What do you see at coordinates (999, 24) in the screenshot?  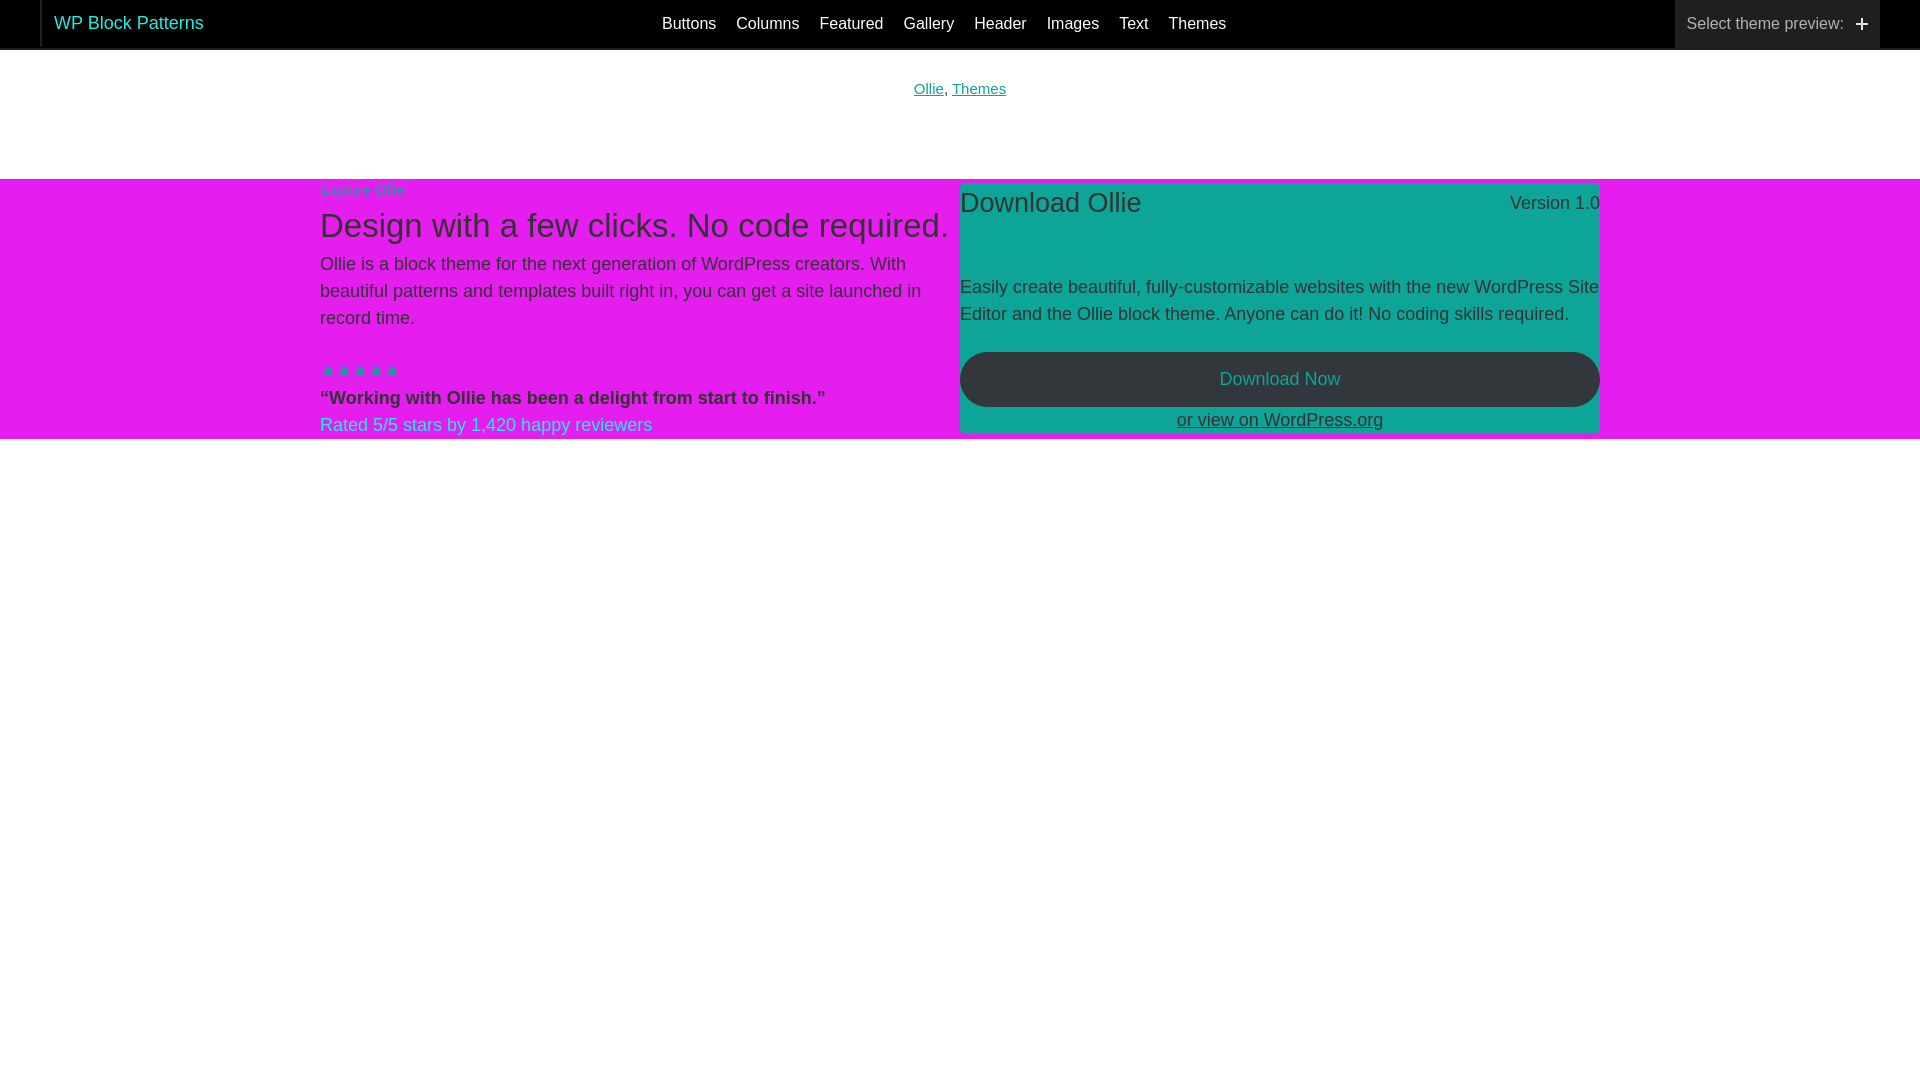 I see `Header` at bounding box center [999, 24].